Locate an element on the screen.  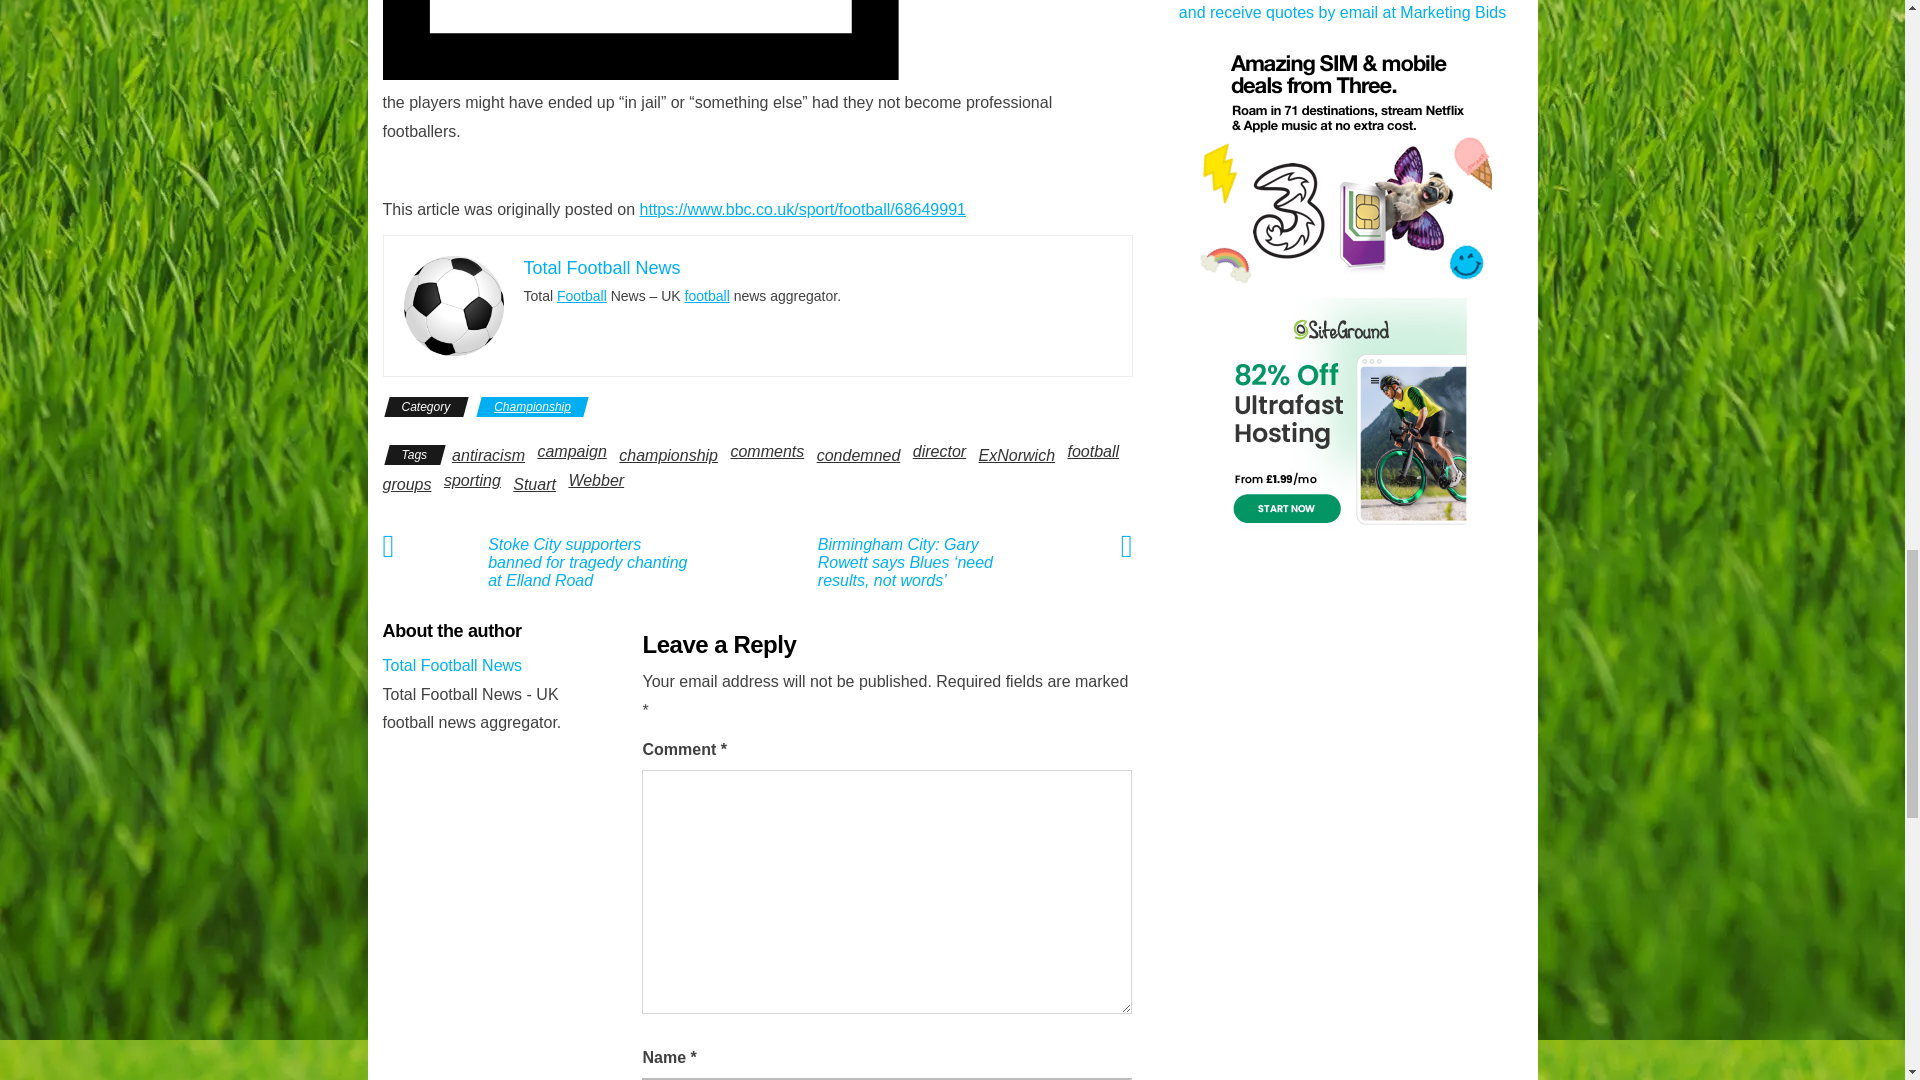
Total Football News is located at coordinates (452, 664).